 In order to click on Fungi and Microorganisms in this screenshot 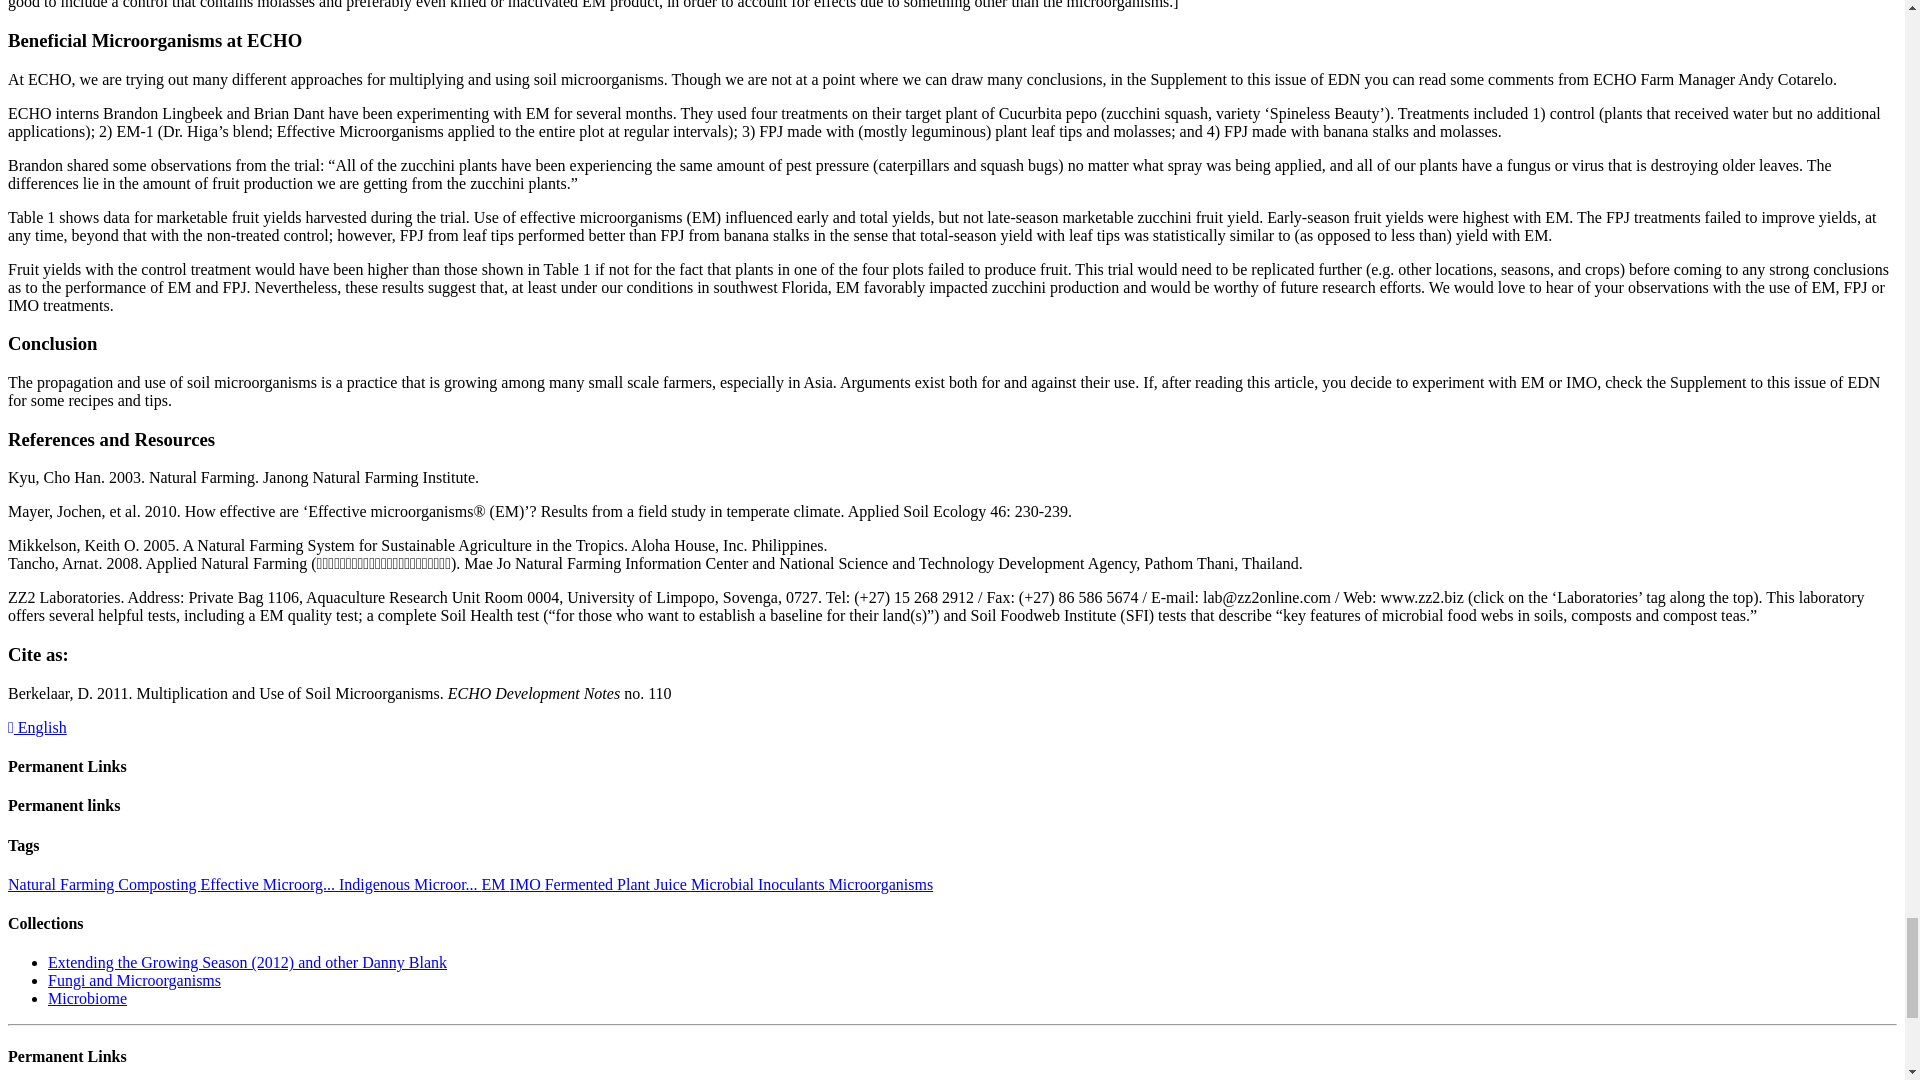, I will do `click(134, 980)`.